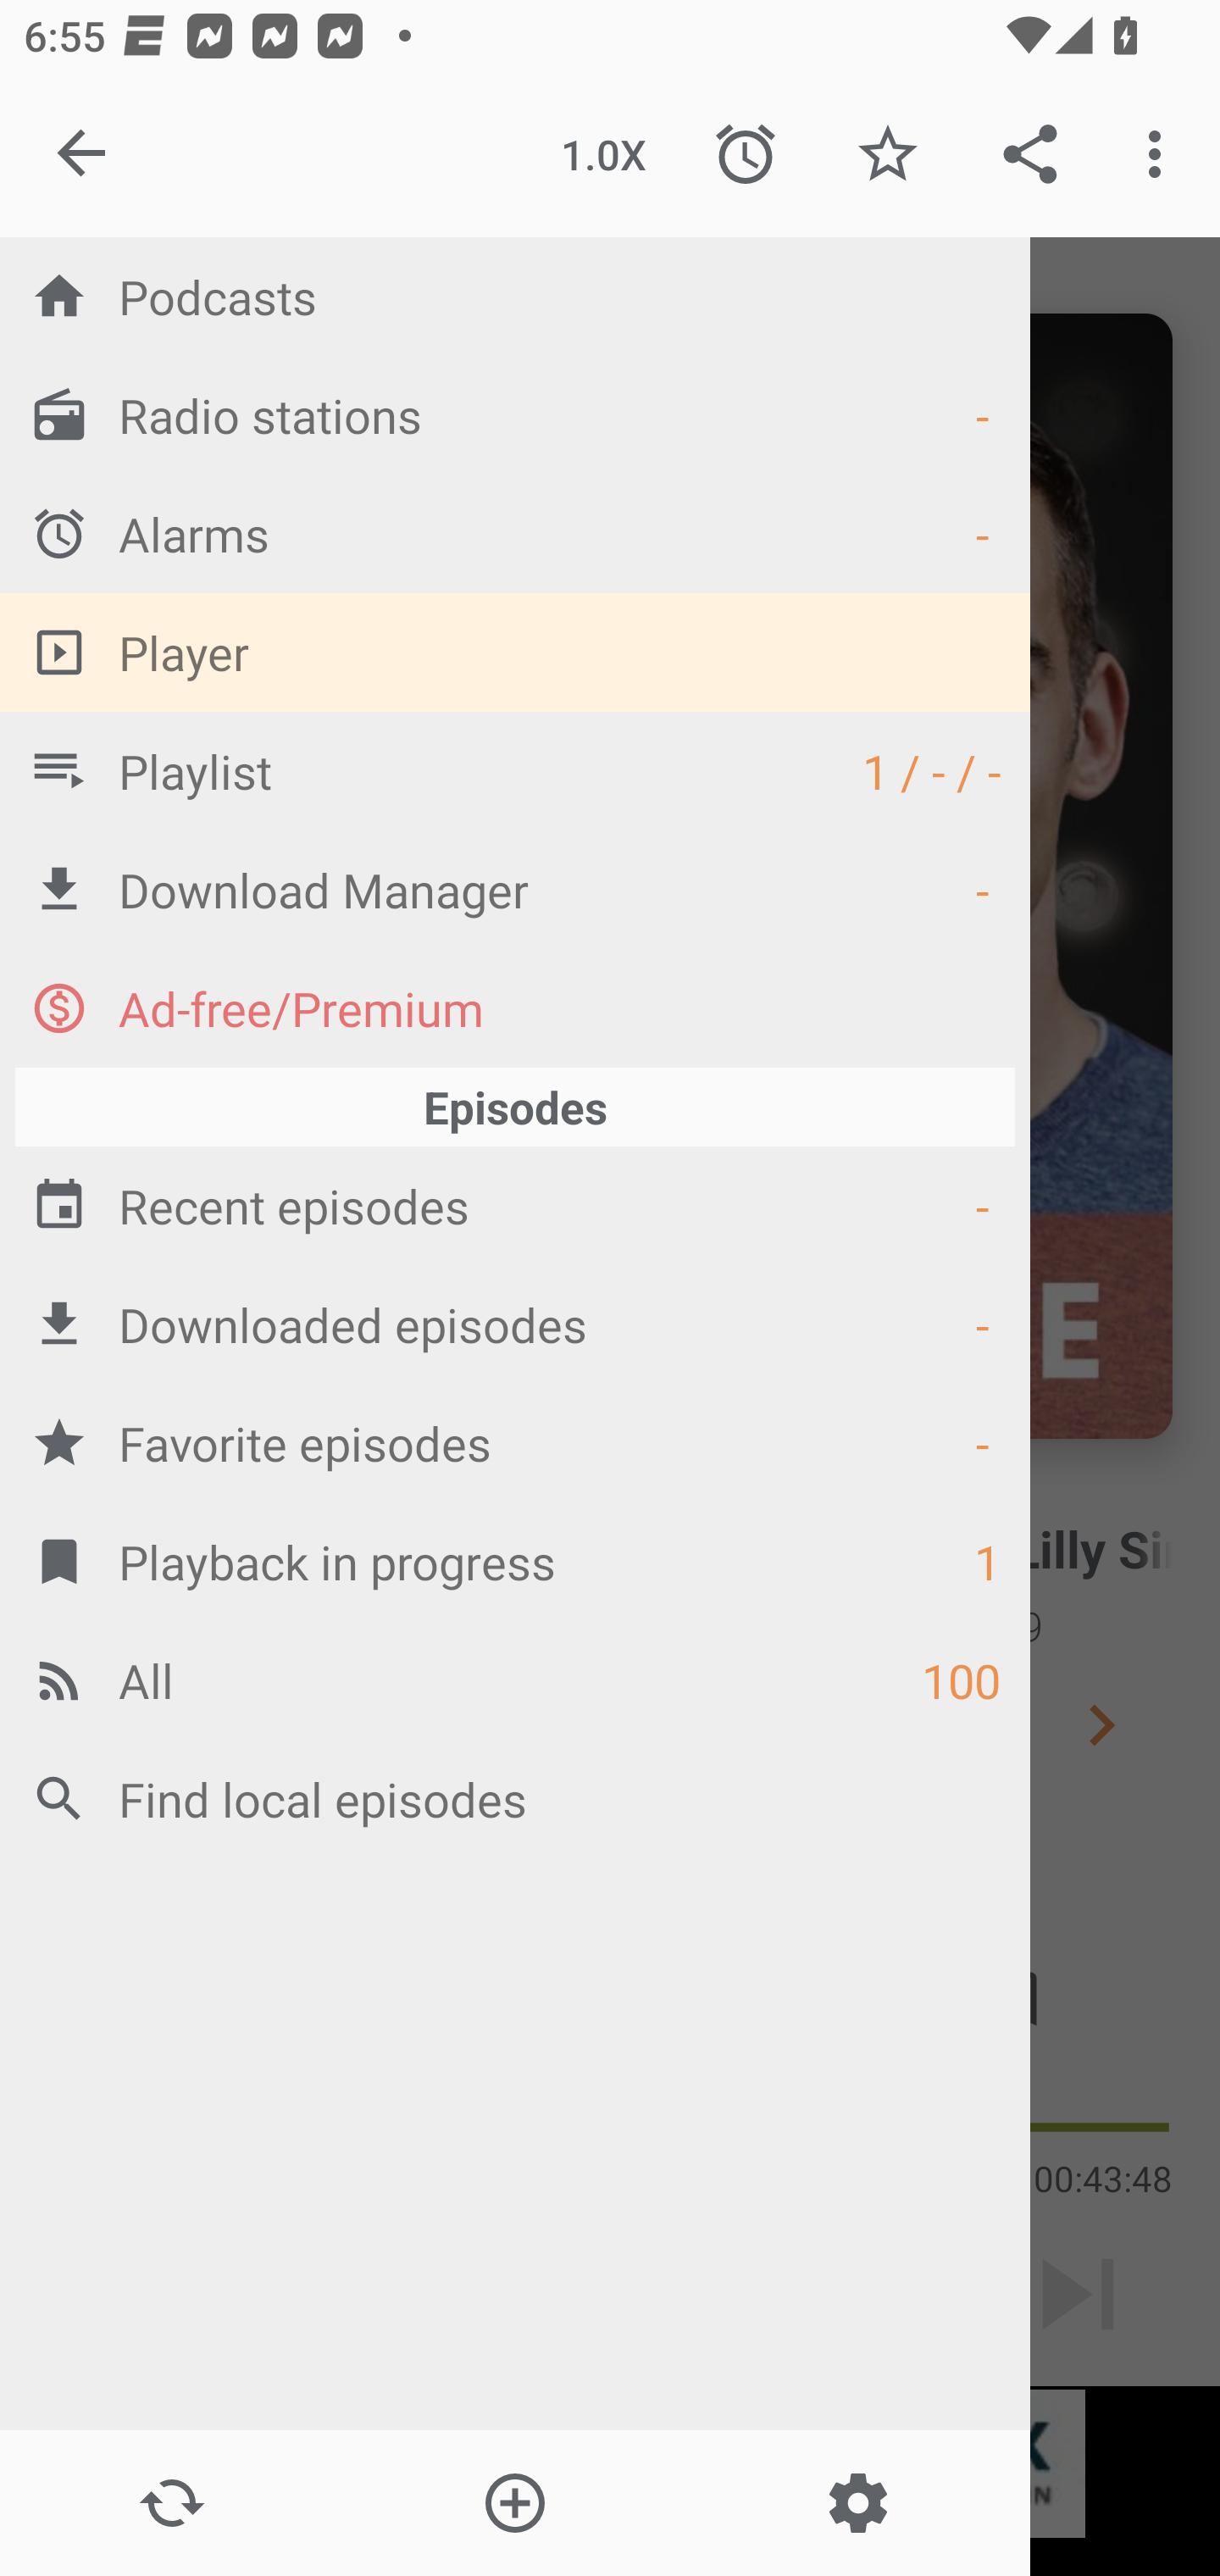 The height and width of the screenshot is (2576, 1220). What do you see at coordinates (887, 154) in the screenshot?
I see `Favorite` at bounding box center [887, 154].